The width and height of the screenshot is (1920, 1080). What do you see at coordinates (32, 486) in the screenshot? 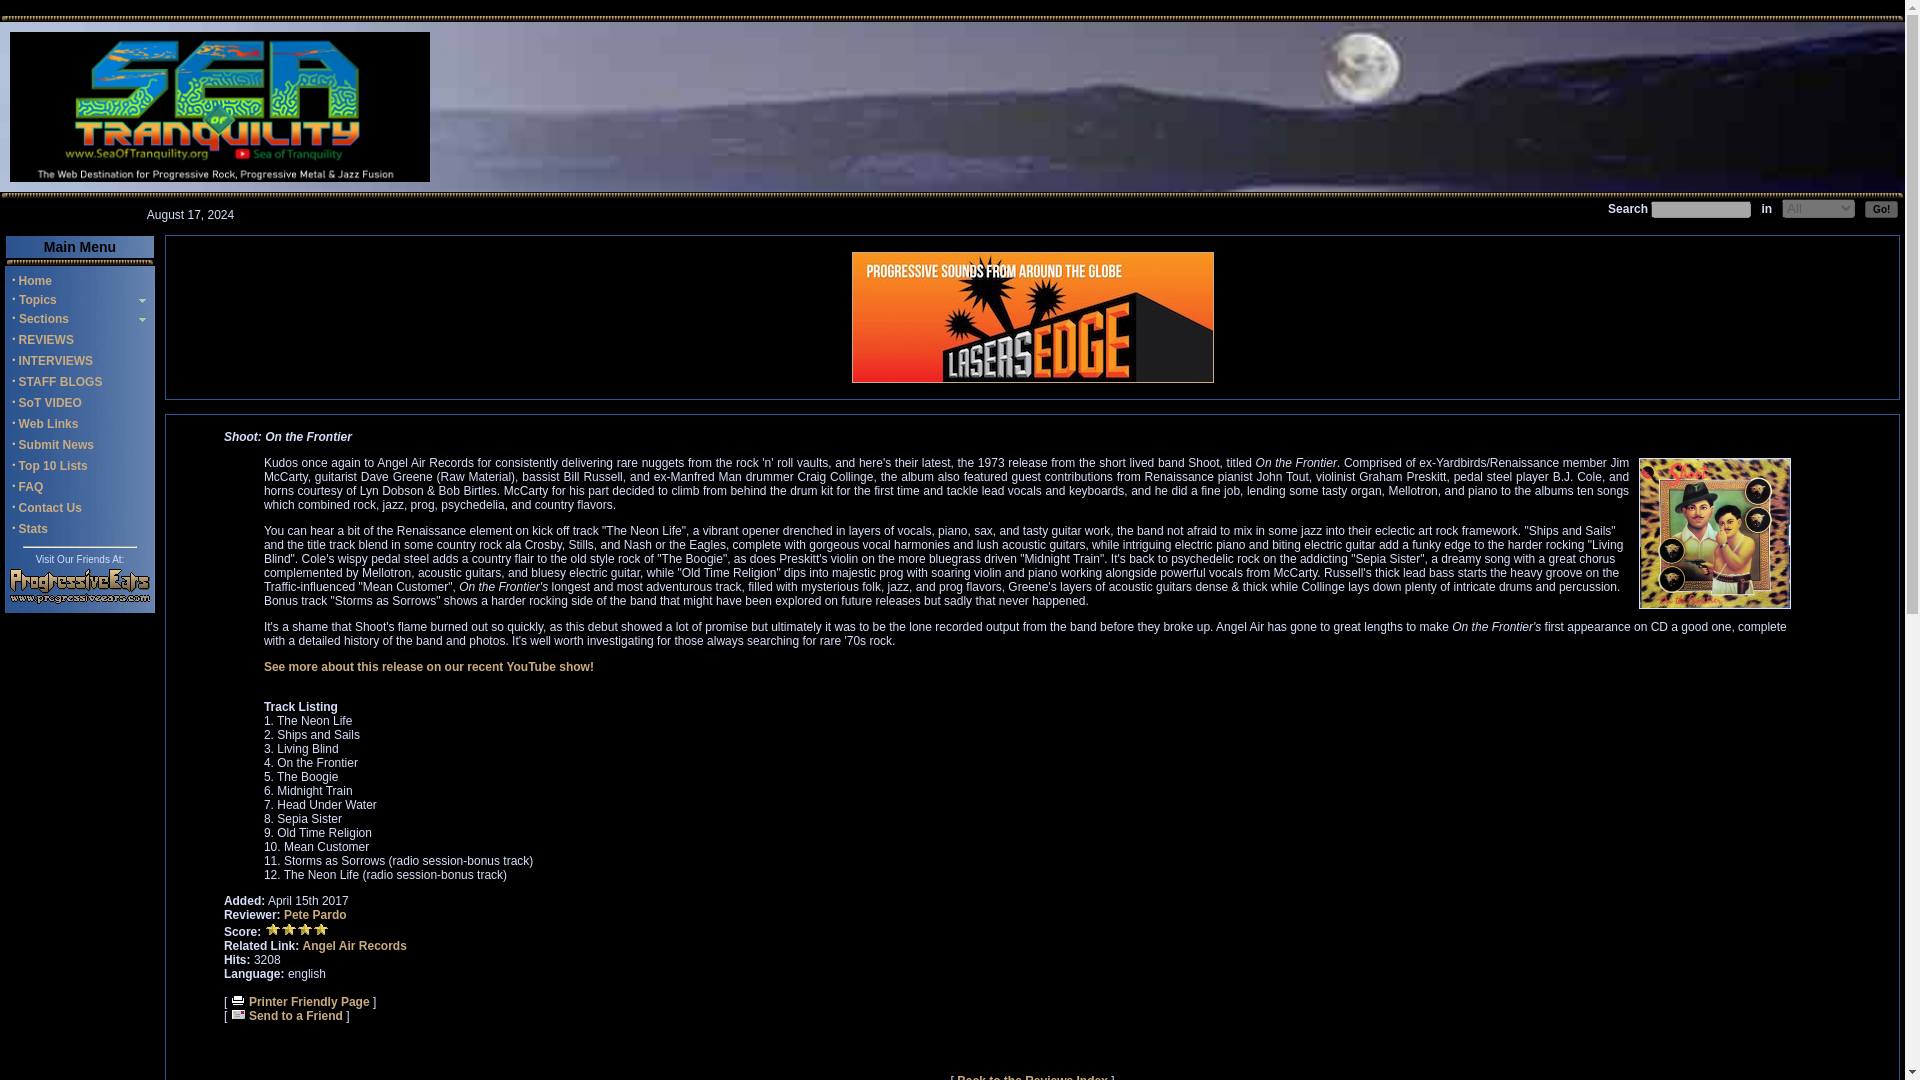
I see `FAQ` at bounding box center [32, 486].